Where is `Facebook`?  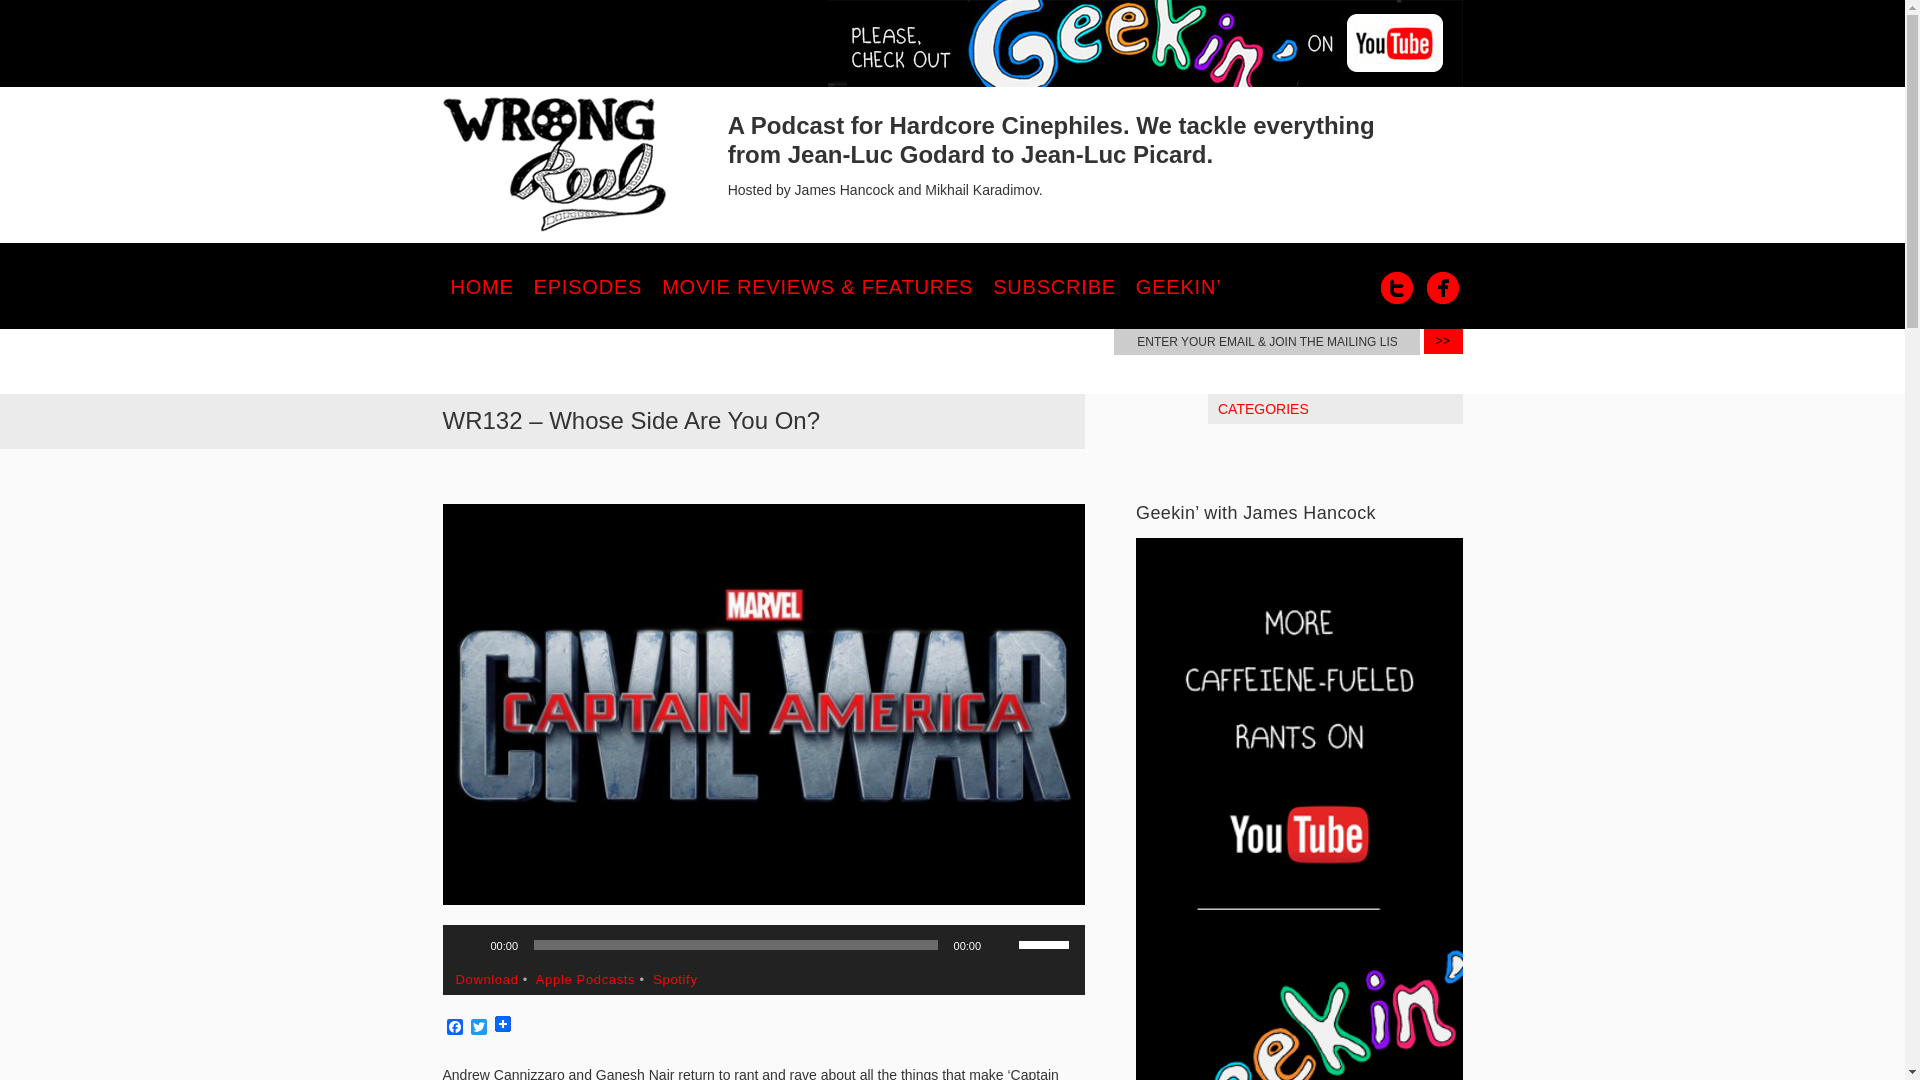
Facebook is located at coordinates (454, 1028).